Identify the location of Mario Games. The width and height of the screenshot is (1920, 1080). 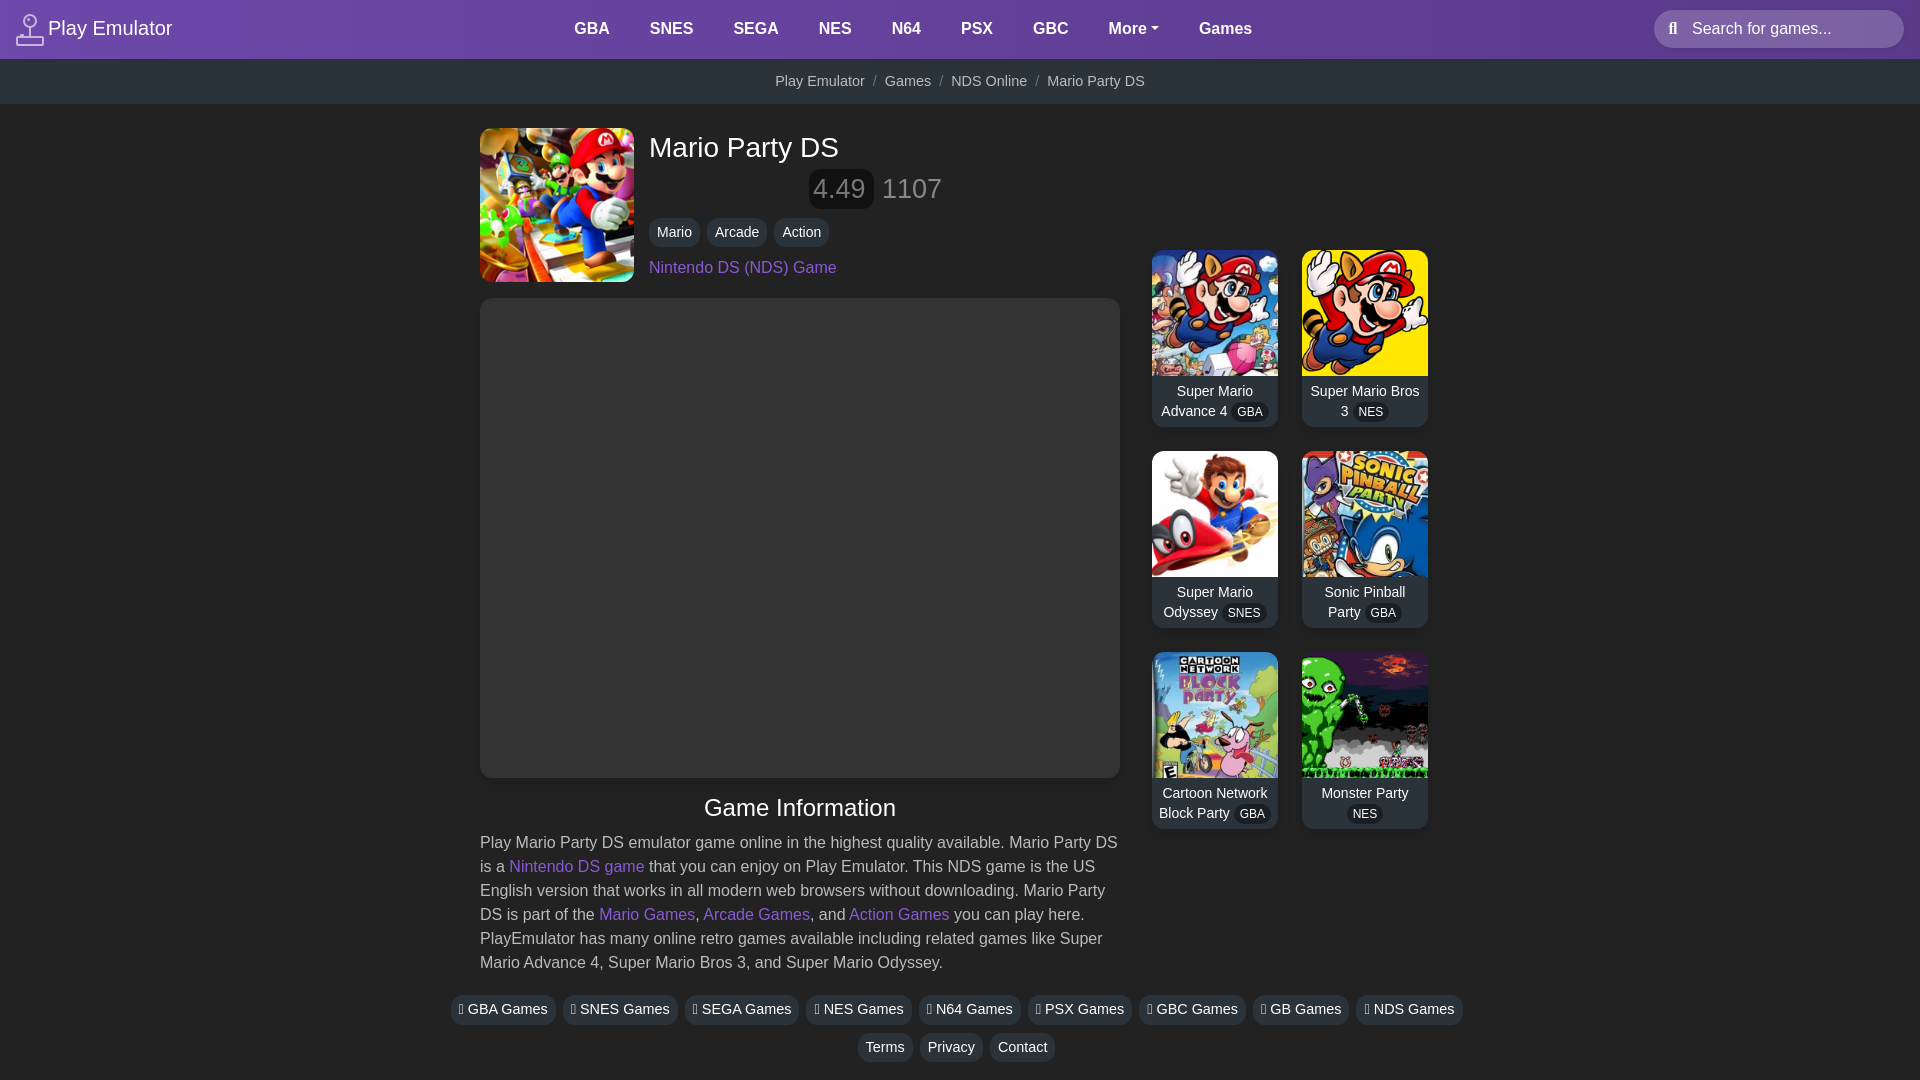
(647, 914).